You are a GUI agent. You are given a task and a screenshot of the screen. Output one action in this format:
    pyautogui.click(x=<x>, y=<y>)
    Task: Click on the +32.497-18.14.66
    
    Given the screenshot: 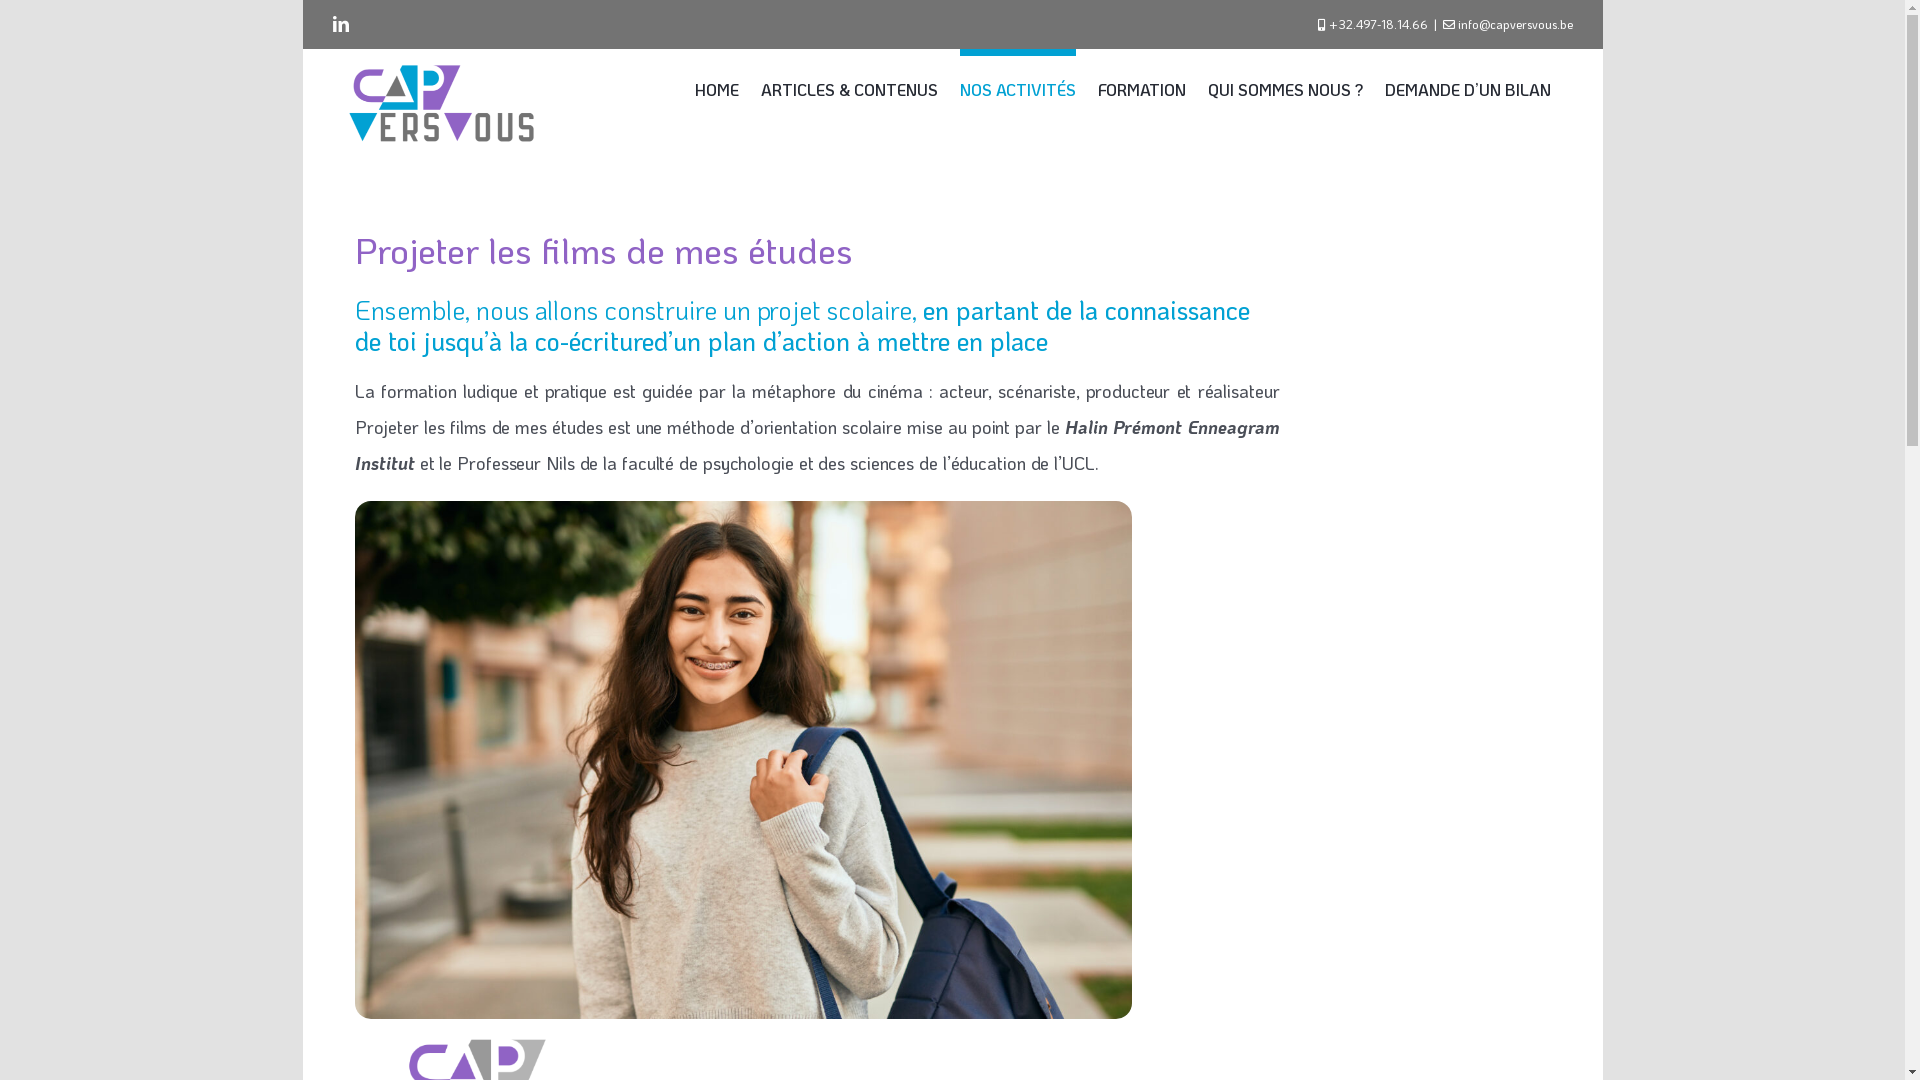 What is the action you would take?
    pyautogui.click(x=1378, y=24)
    